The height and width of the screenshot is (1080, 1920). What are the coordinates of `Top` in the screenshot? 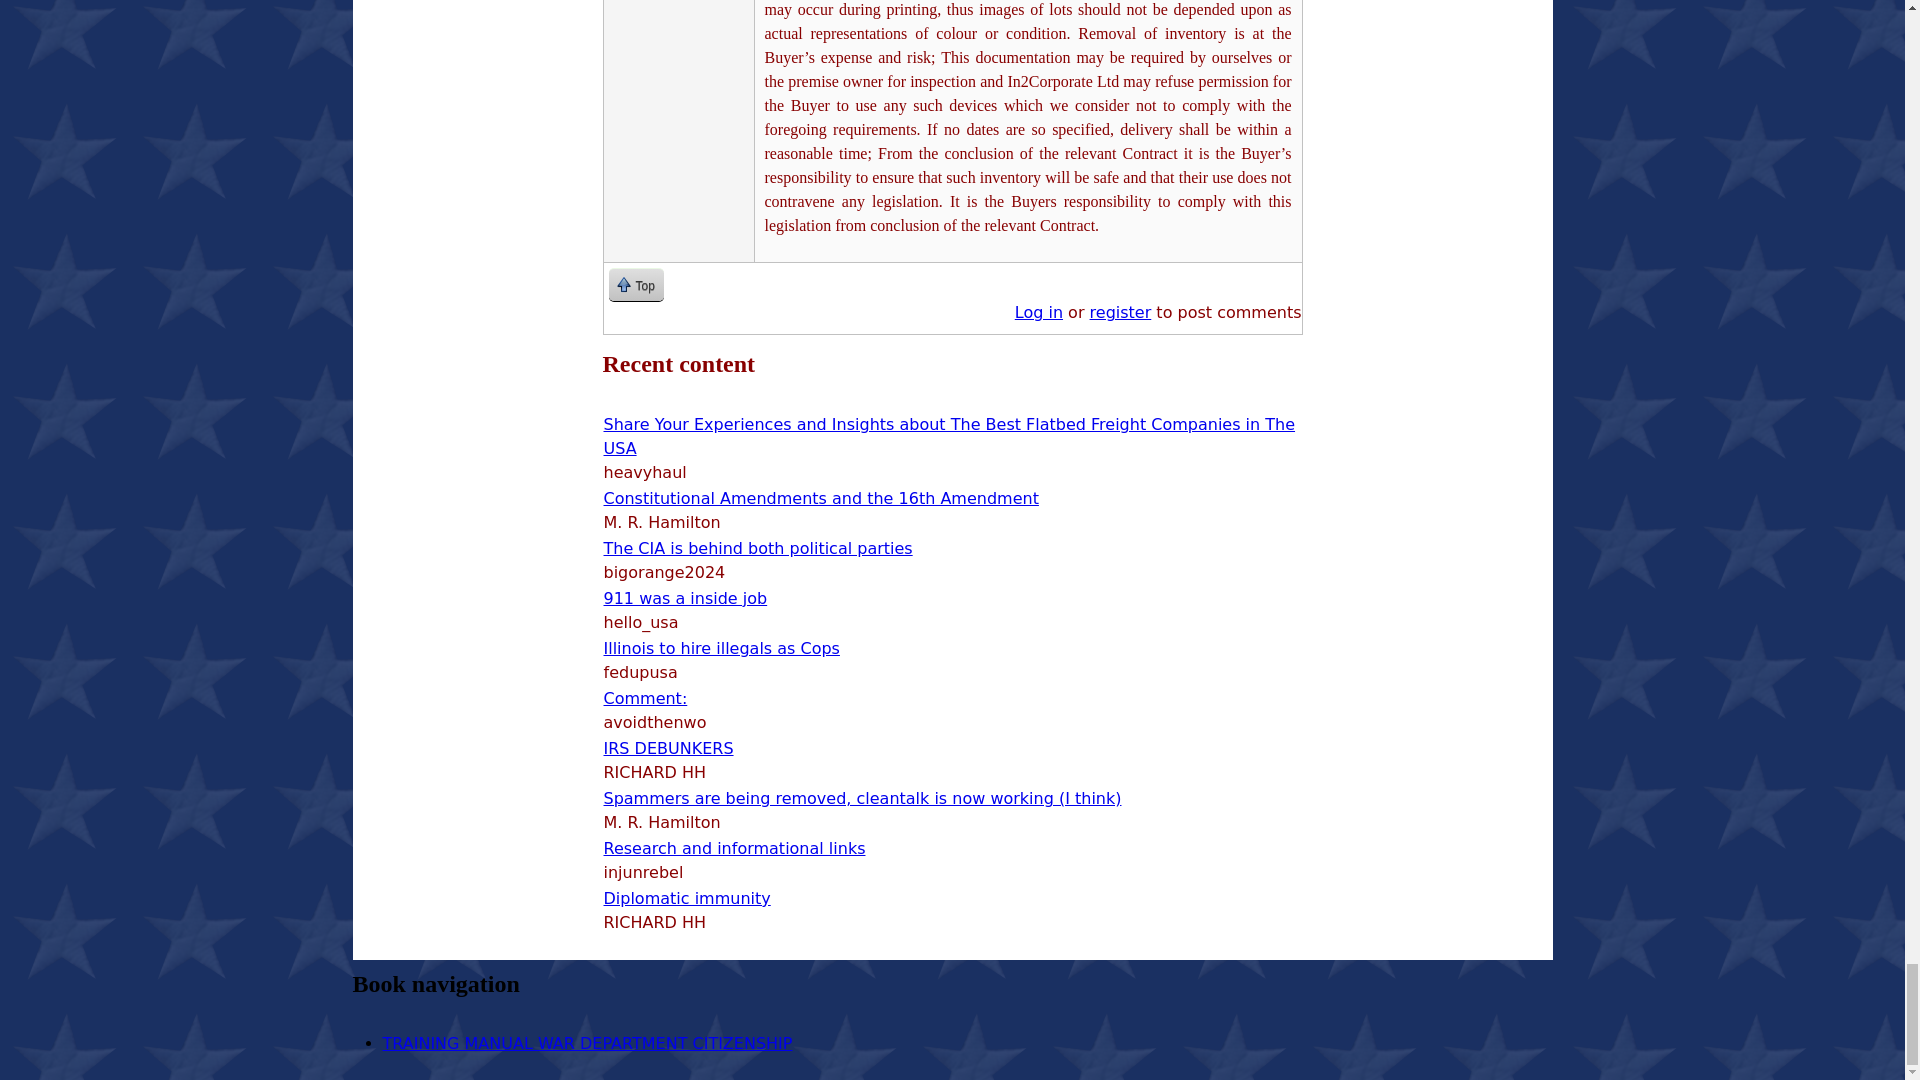 It's located at (635, 284).